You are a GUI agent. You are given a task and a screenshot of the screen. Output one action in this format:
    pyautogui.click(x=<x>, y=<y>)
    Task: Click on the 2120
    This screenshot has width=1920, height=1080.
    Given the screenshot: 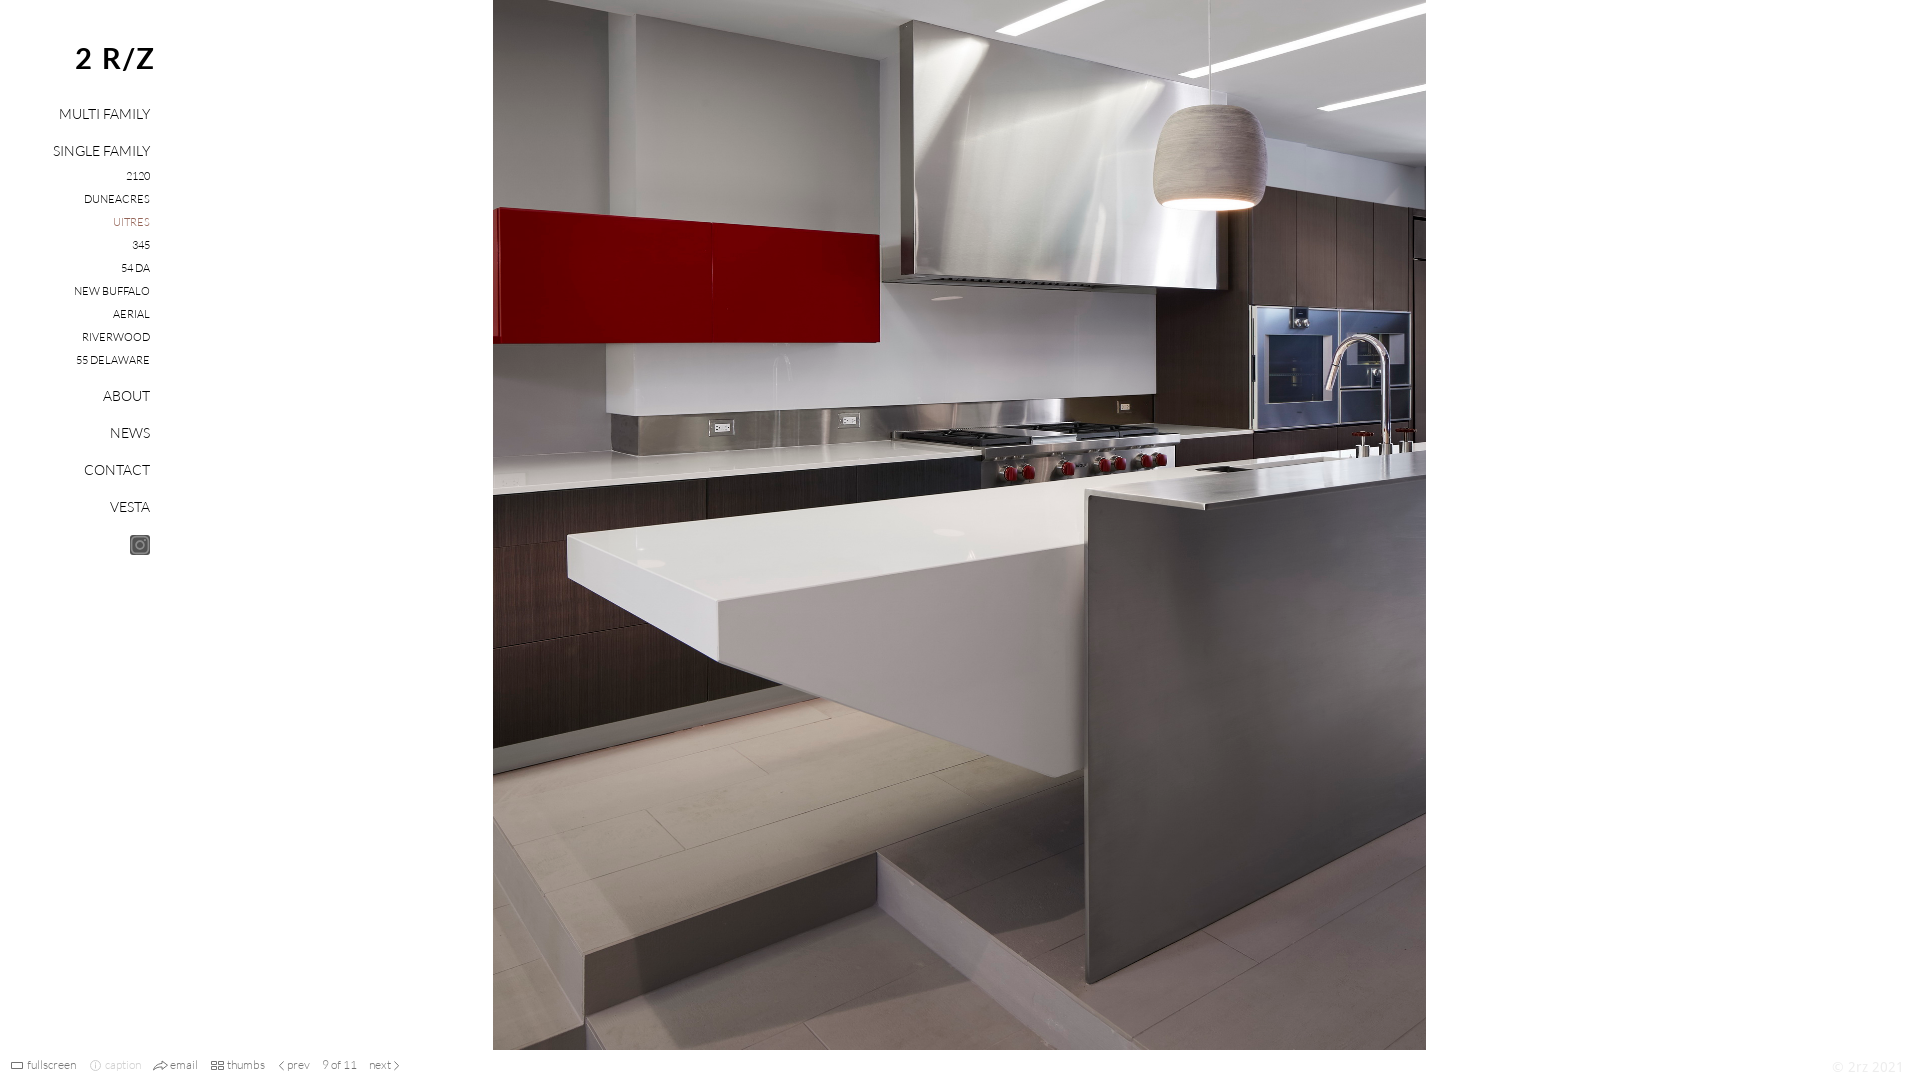 What is the action you would take?
    pyautogui.click(x=138, y=176)
    